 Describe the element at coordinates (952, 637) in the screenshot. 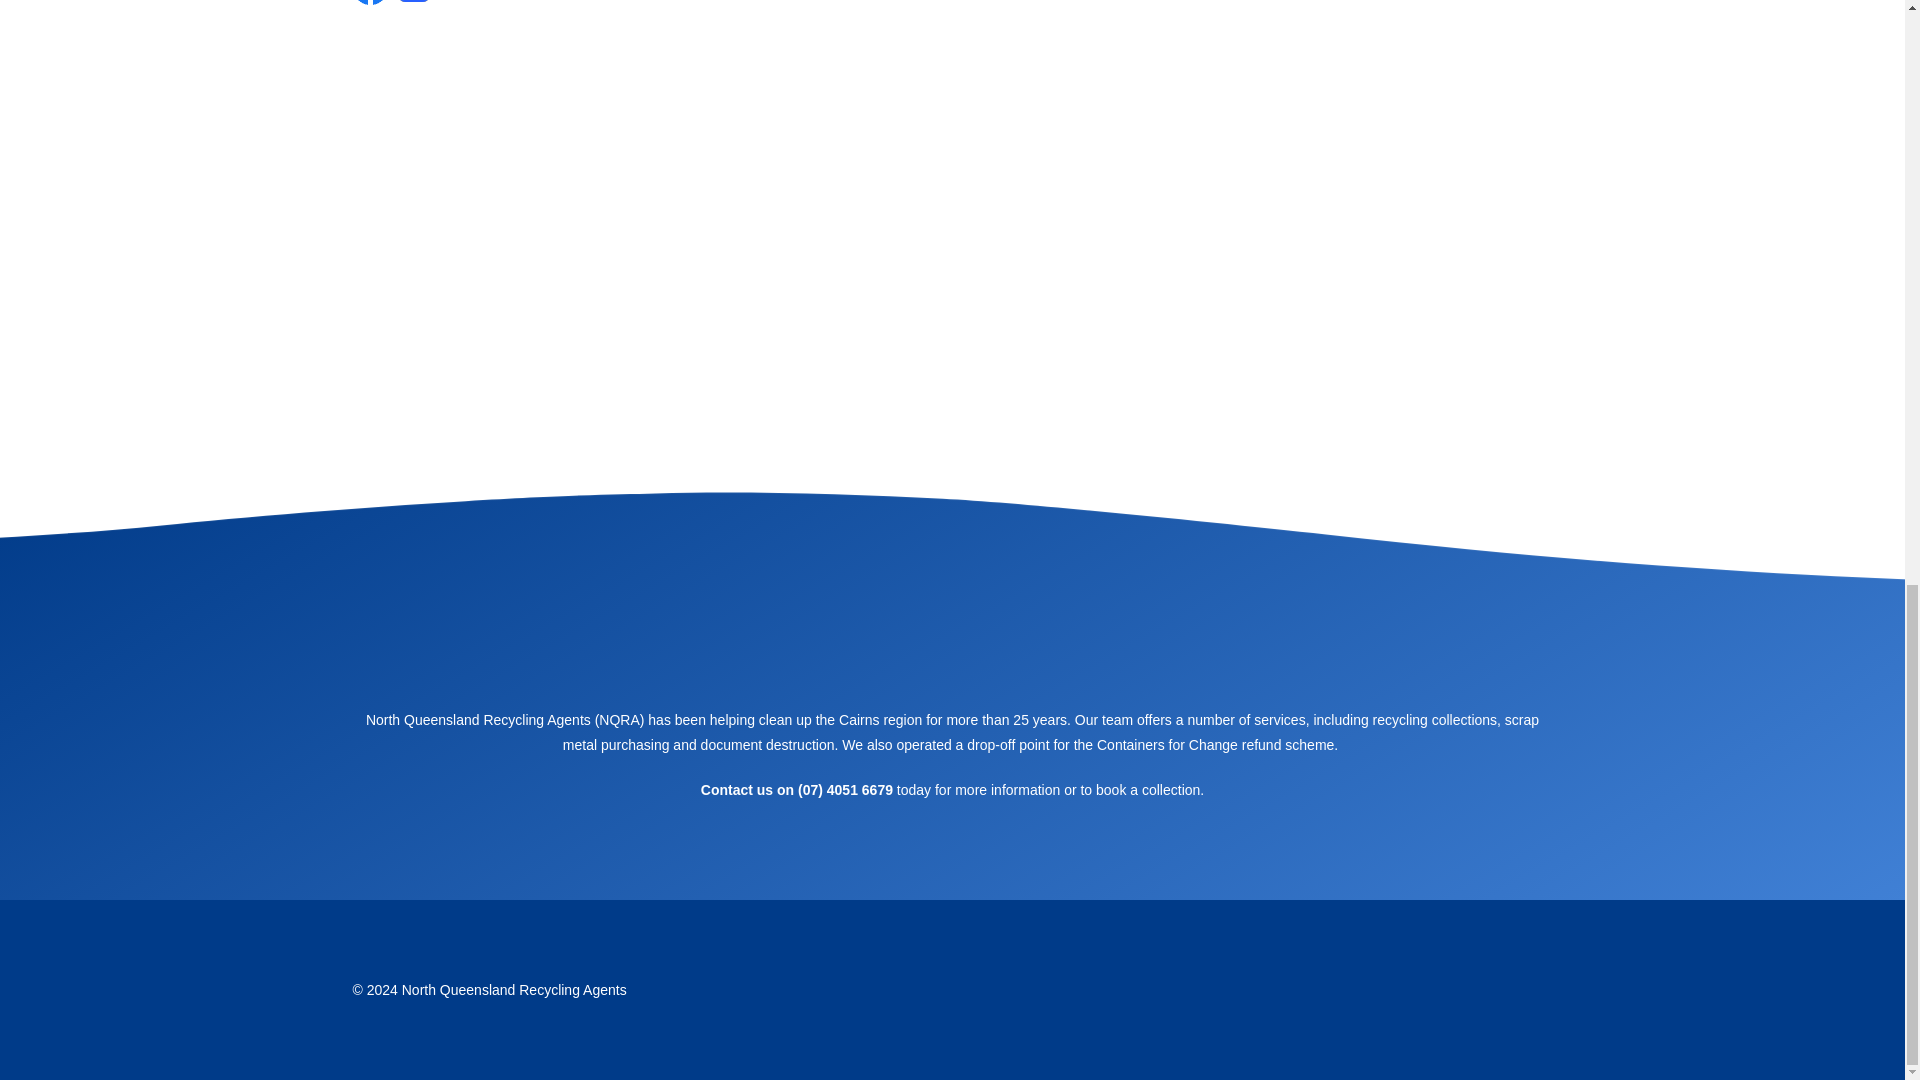

I see `nqra-logo-white-new` at that location.